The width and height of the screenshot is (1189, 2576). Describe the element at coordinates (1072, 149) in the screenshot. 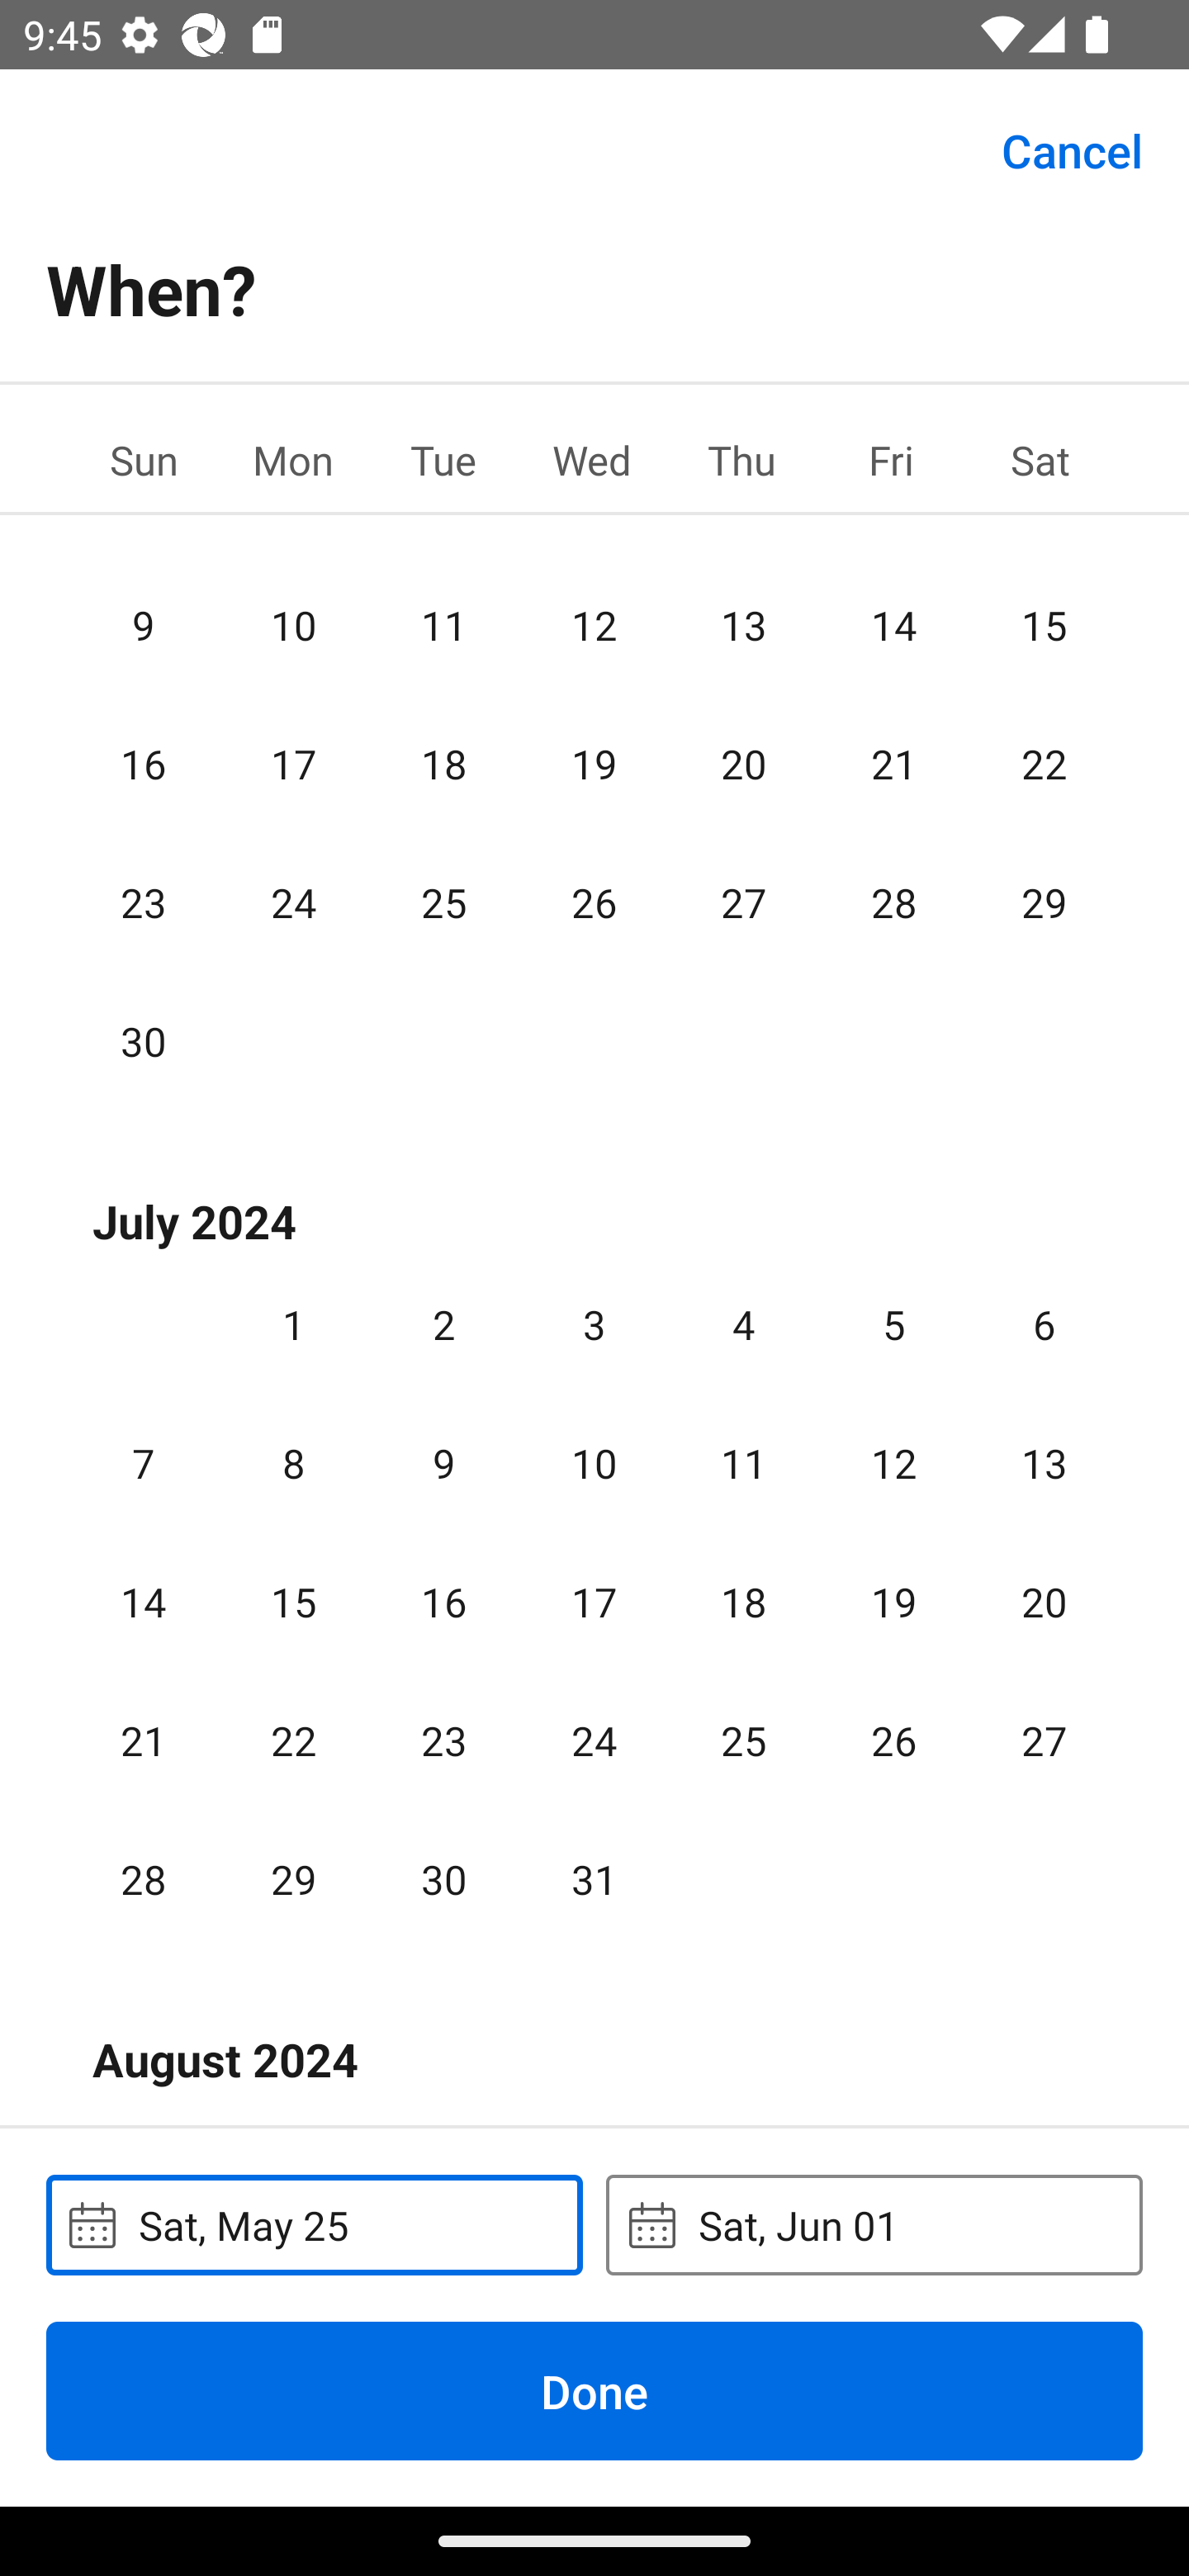

I see `Cancel` at that location.